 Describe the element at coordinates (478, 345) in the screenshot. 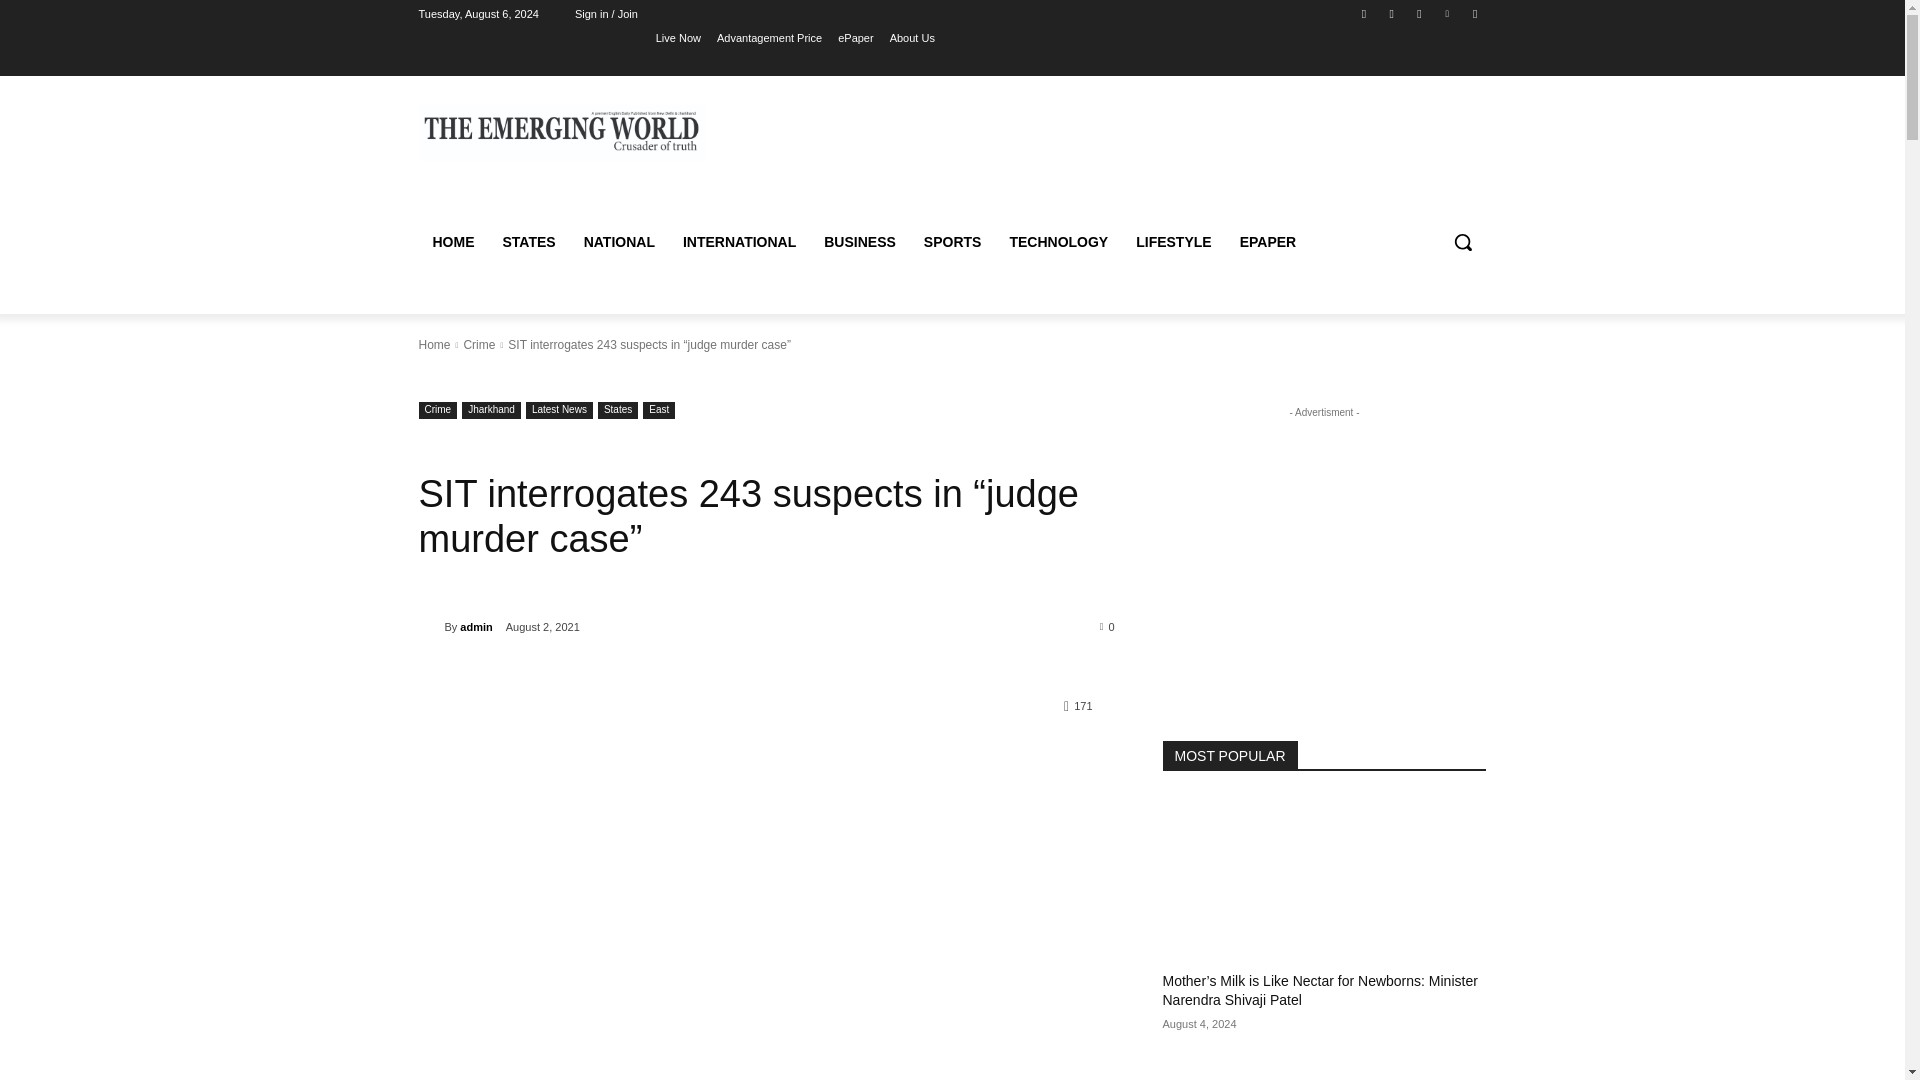

I see `View all posts in Crime` at that location.